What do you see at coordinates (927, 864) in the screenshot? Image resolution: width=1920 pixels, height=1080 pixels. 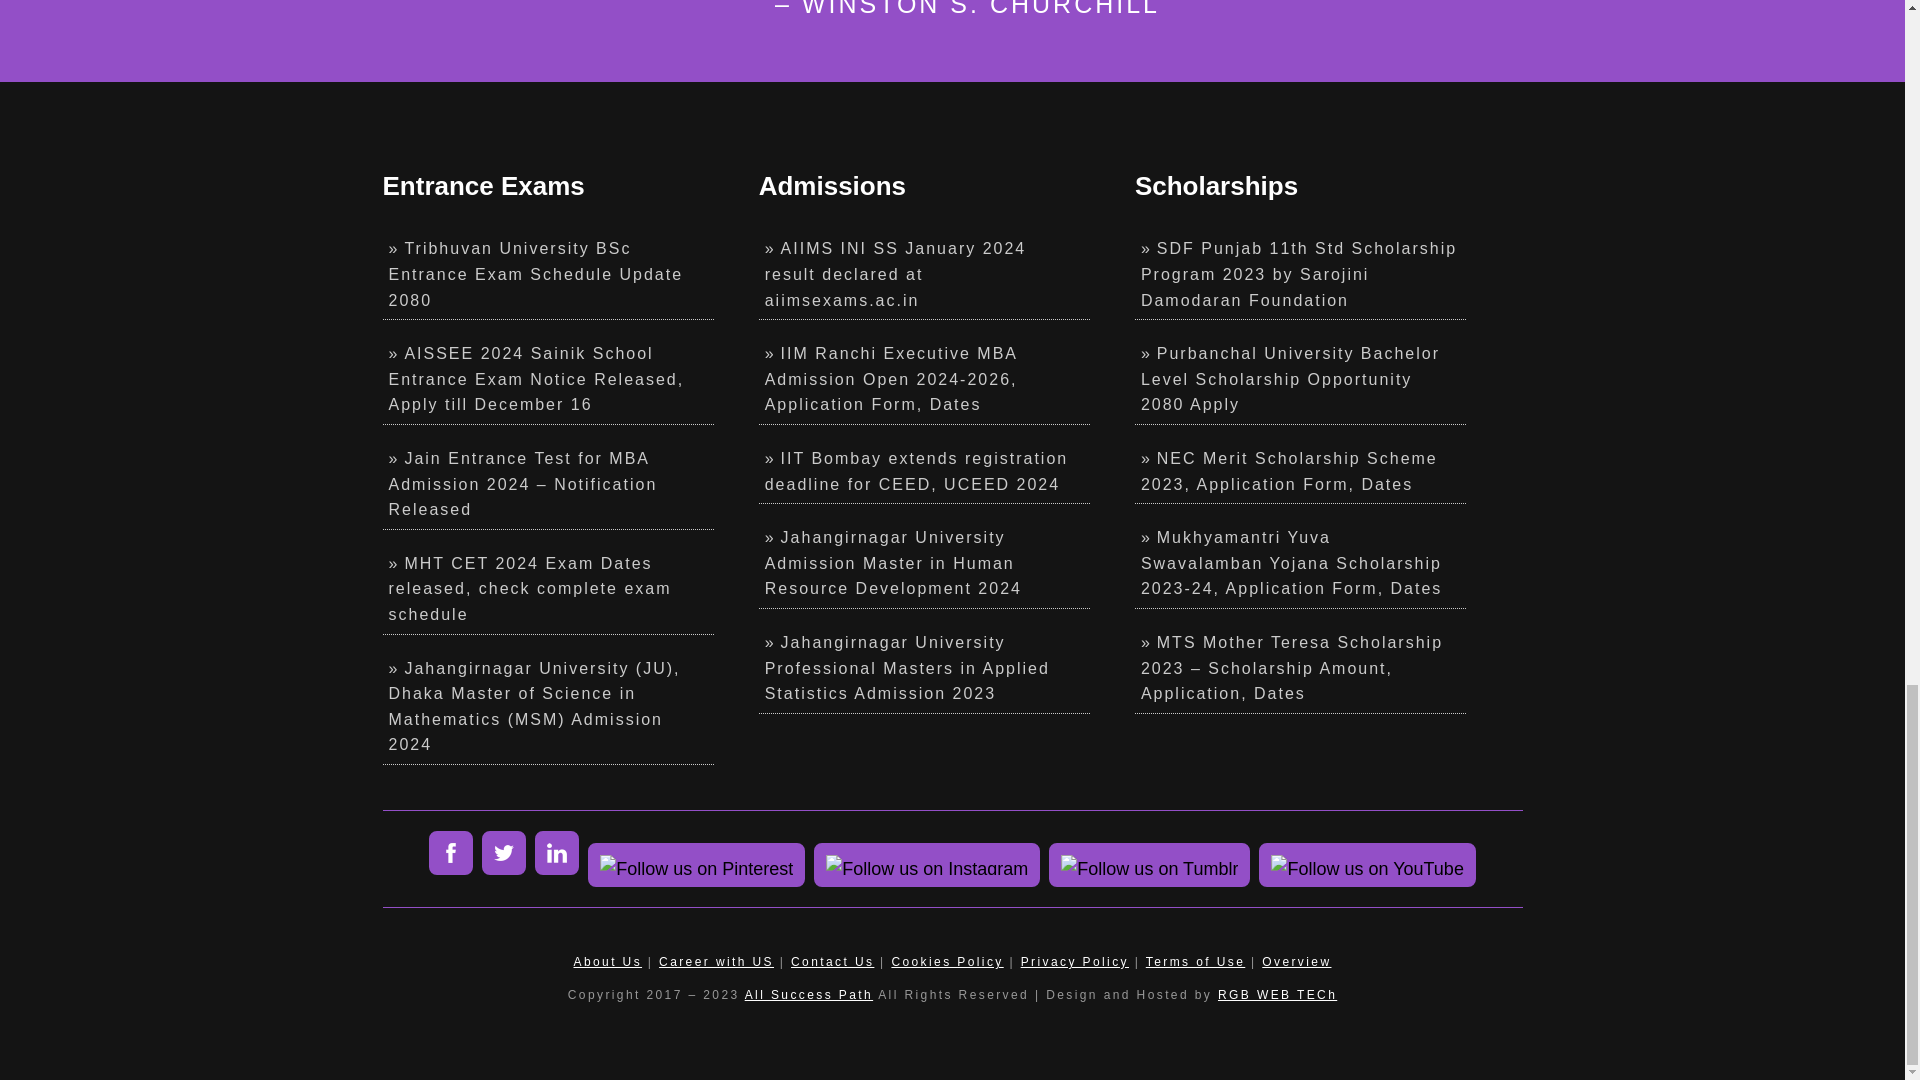 I see `Follow us on Instagram` at bounding box center [927, 864].